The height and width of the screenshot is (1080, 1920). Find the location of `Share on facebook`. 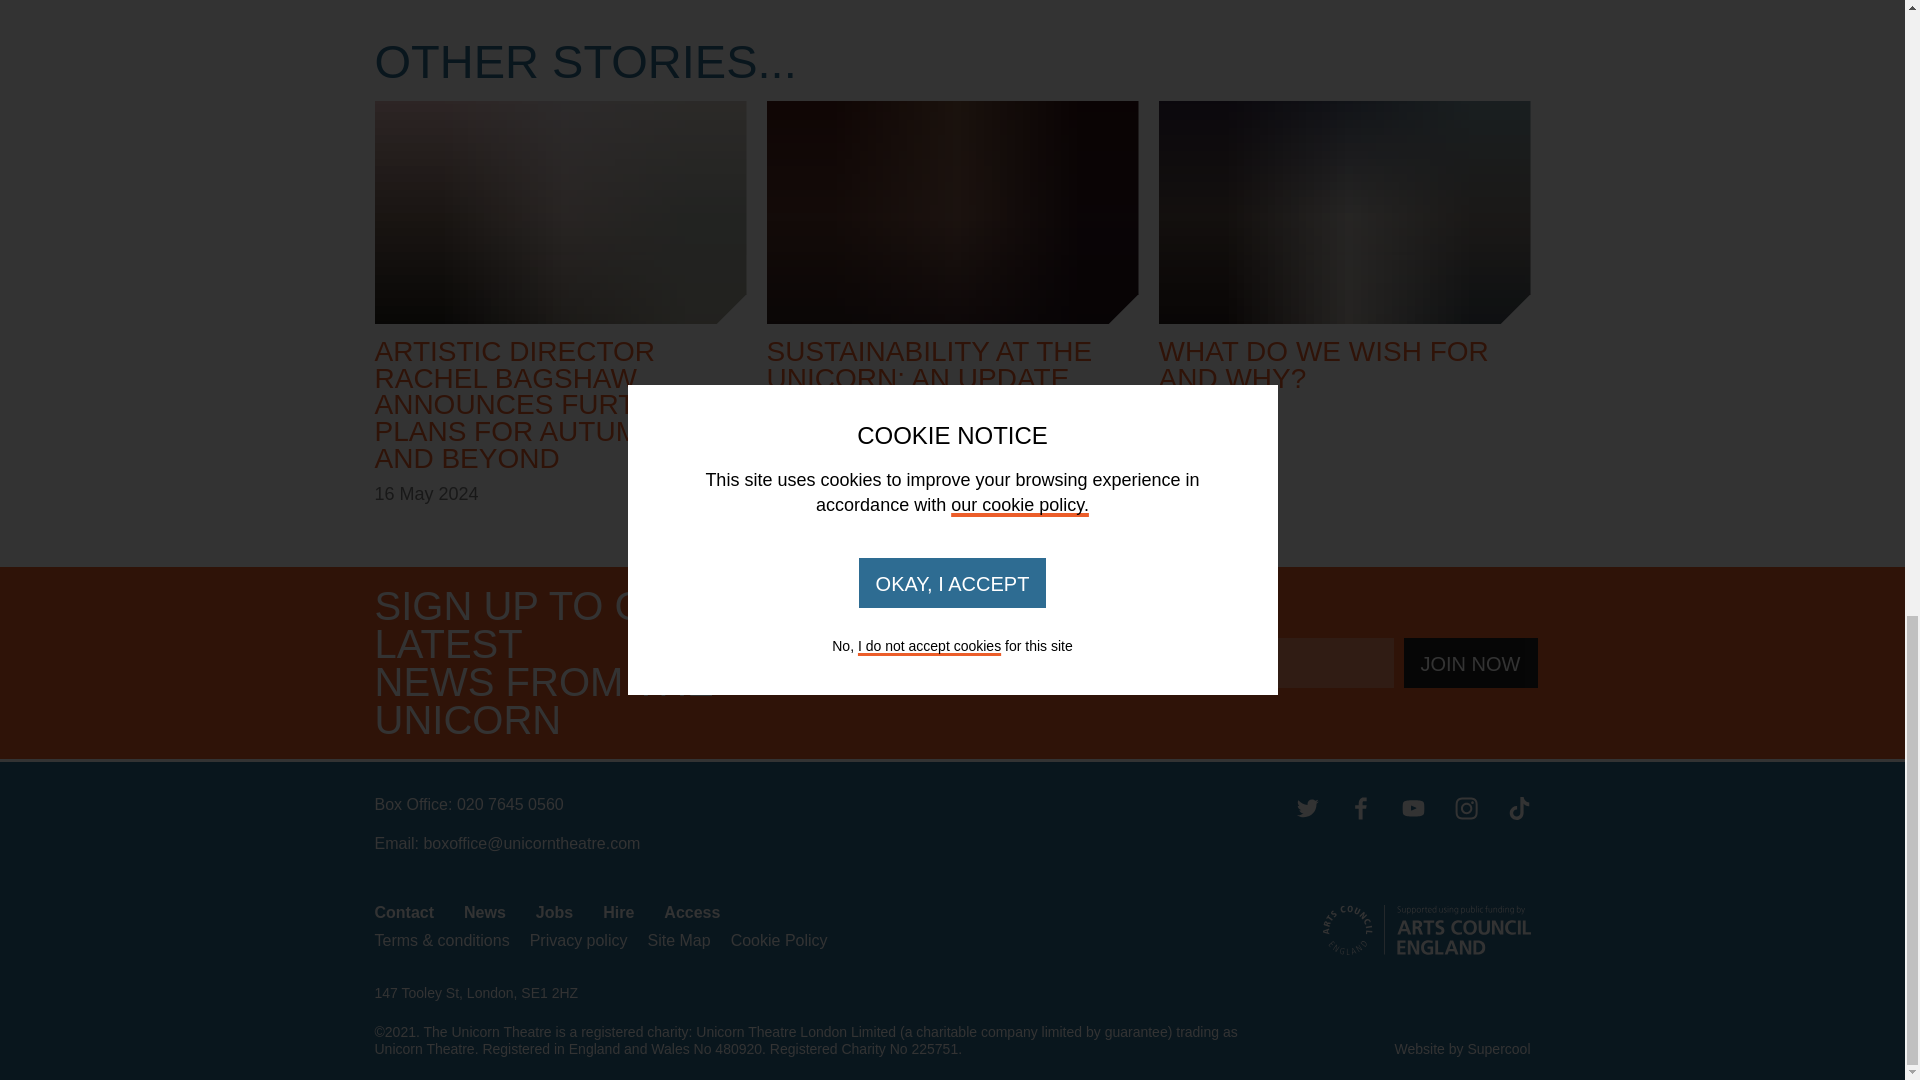

Share on facebook is located at coordinates (528, 2).